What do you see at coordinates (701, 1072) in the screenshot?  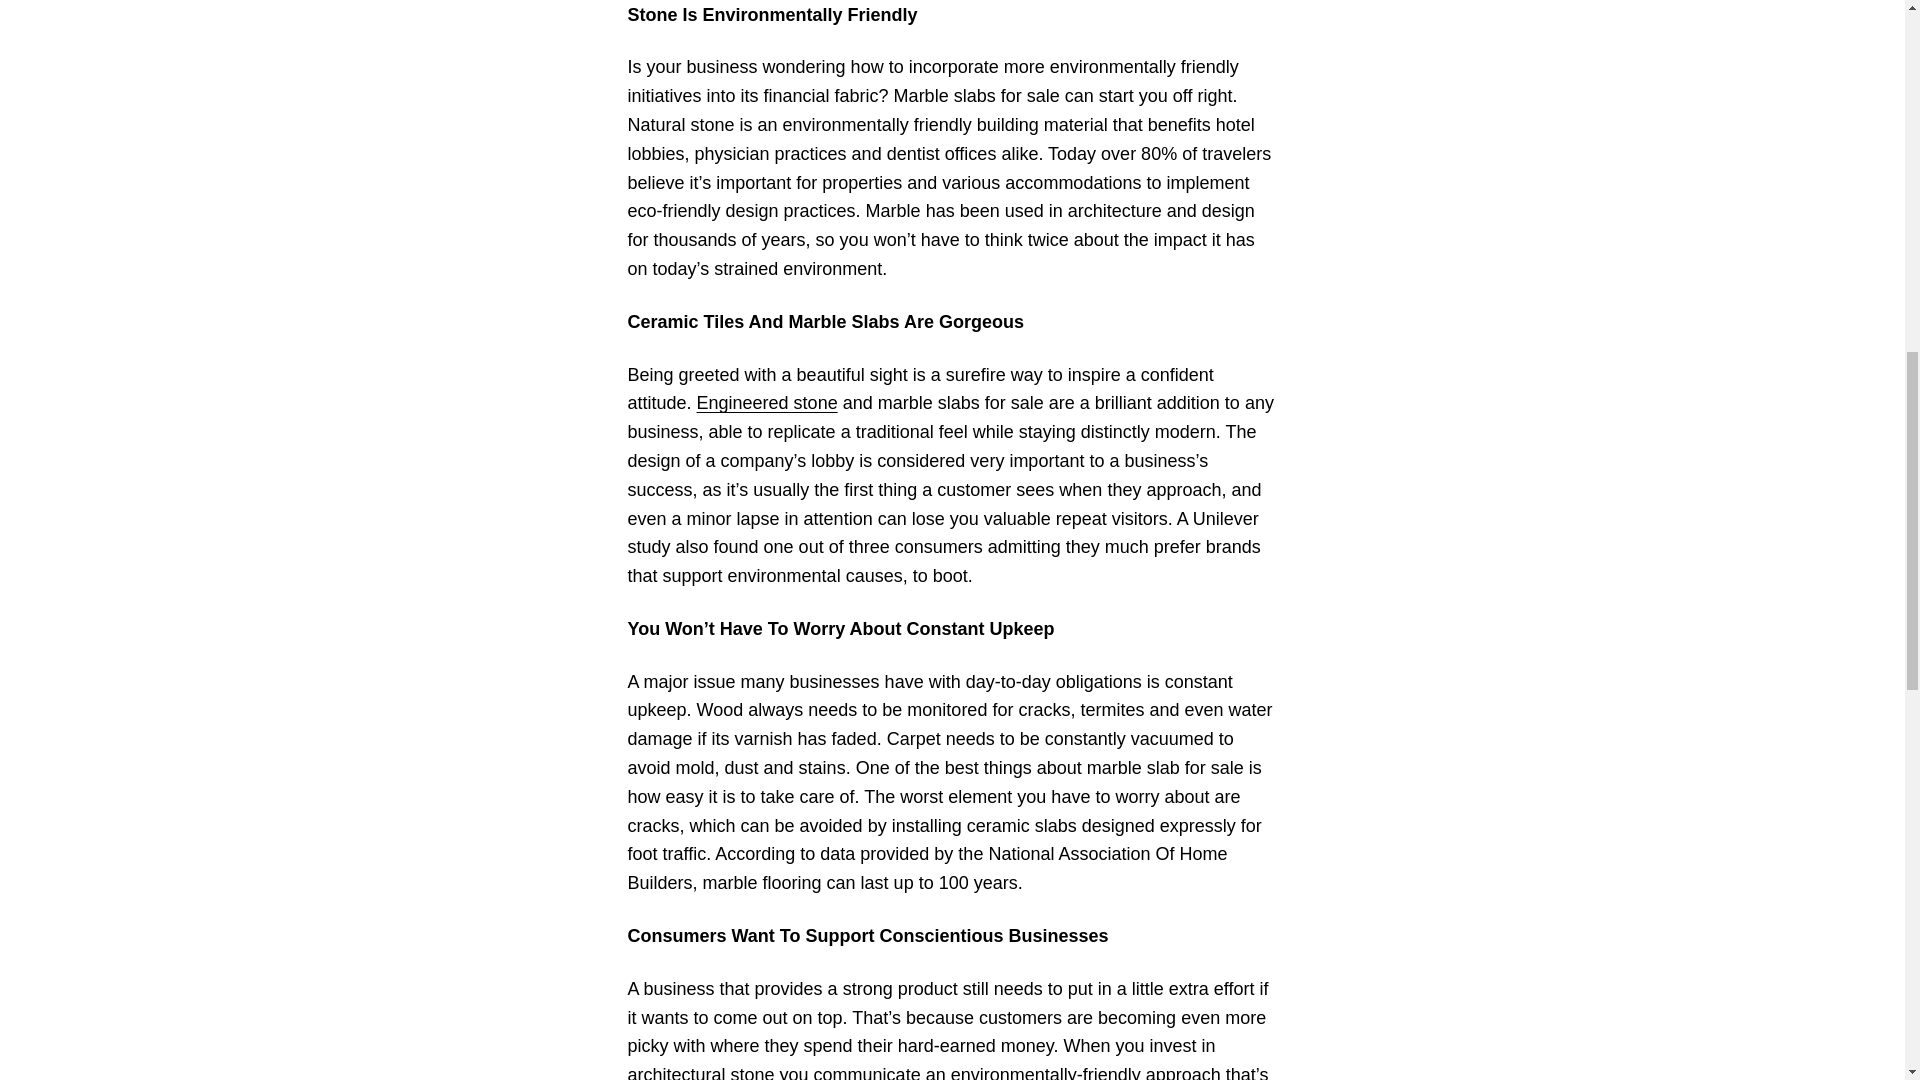 I see `Ceramic slabs for sale florida` at bounding box center [701, 1072].